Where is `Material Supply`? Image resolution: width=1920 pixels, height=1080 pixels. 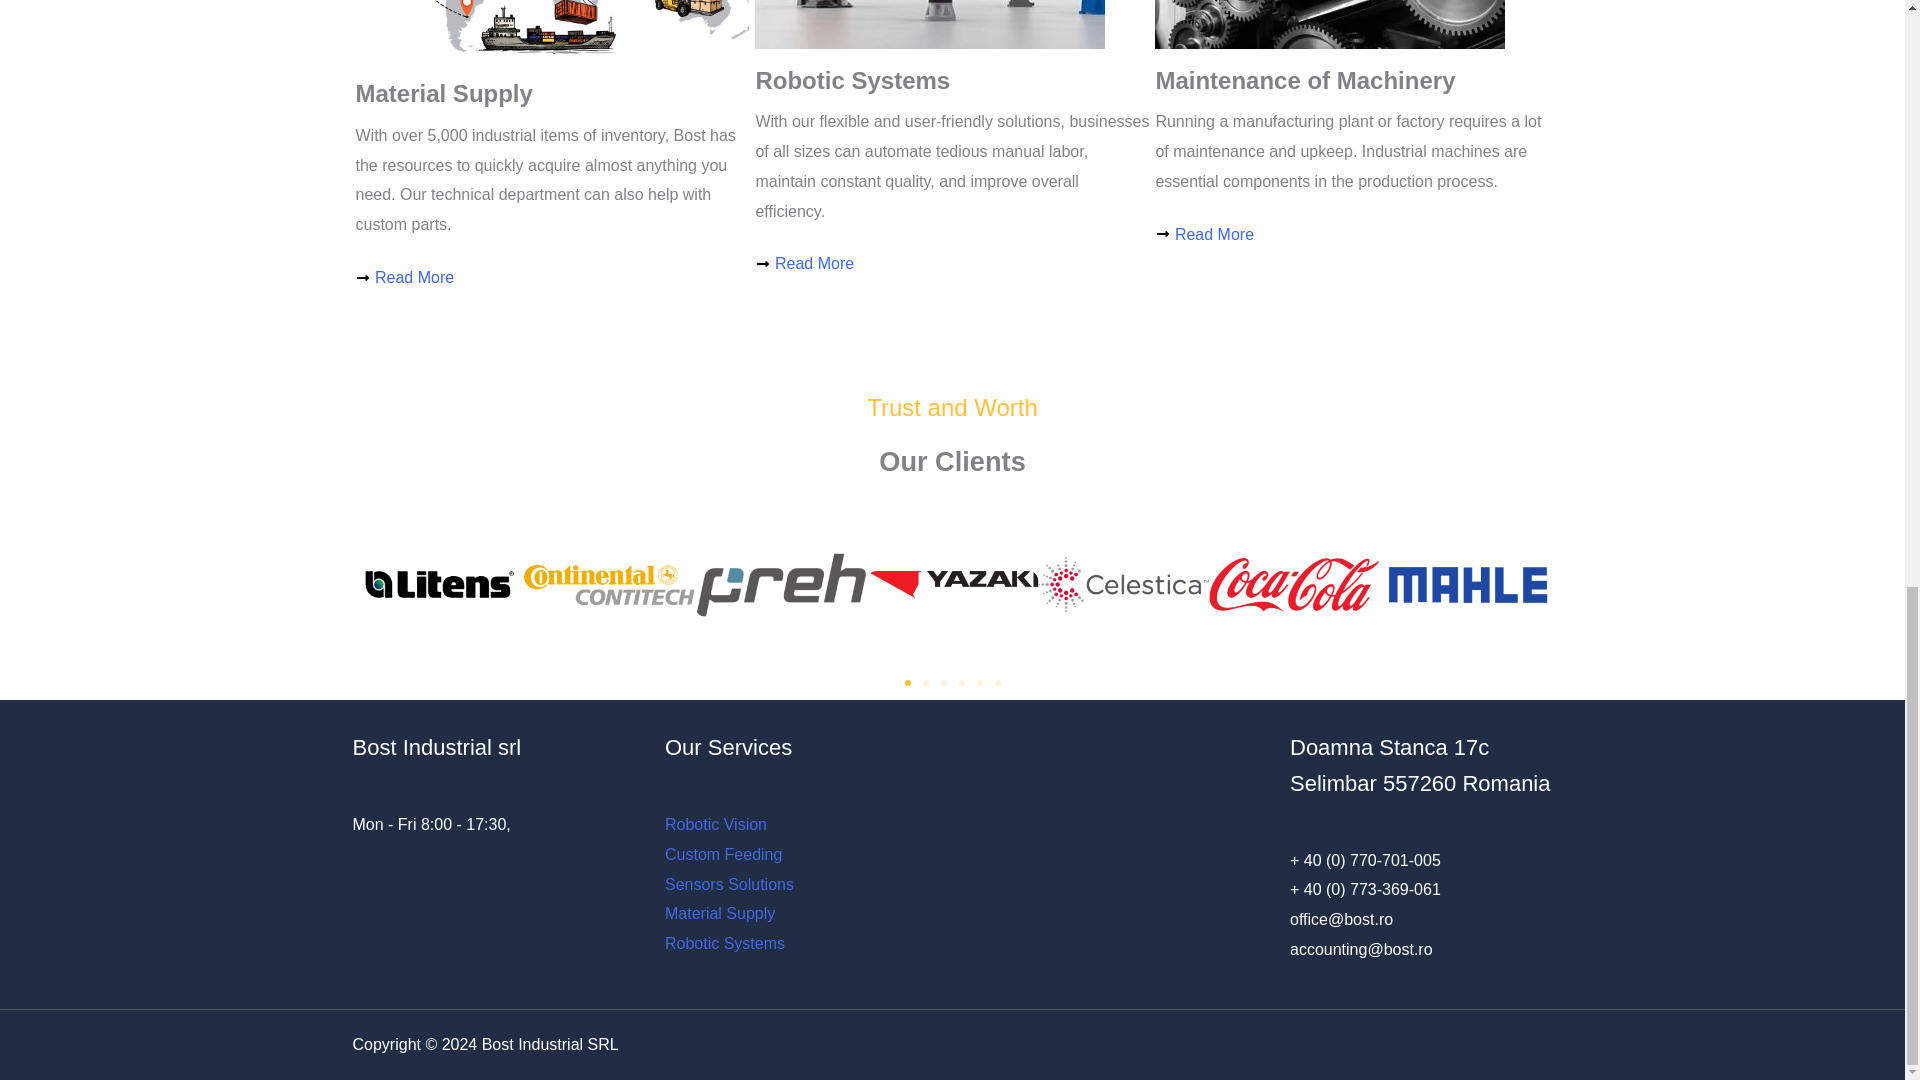 Material Supply is located at coordinates (720, 914).